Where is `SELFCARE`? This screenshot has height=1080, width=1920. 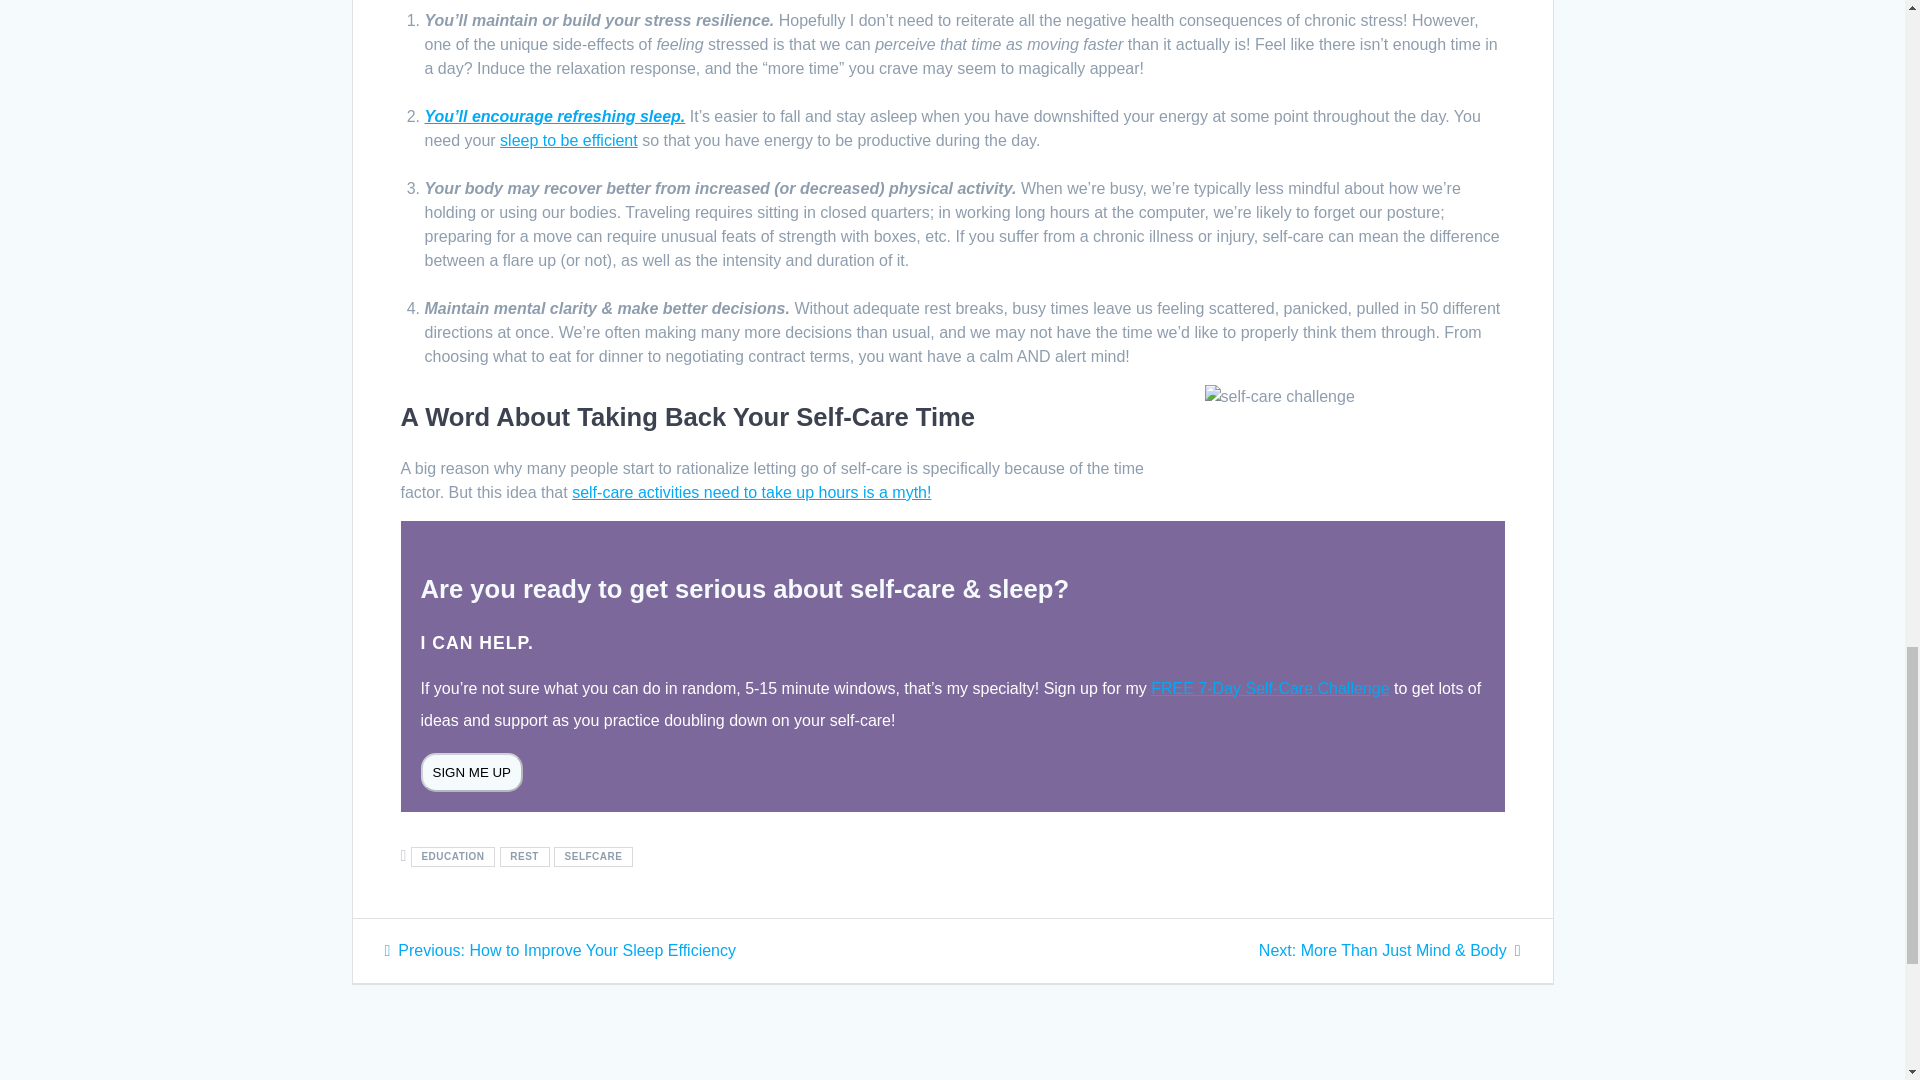 SELFCARE is located at coordinates (594, 856).